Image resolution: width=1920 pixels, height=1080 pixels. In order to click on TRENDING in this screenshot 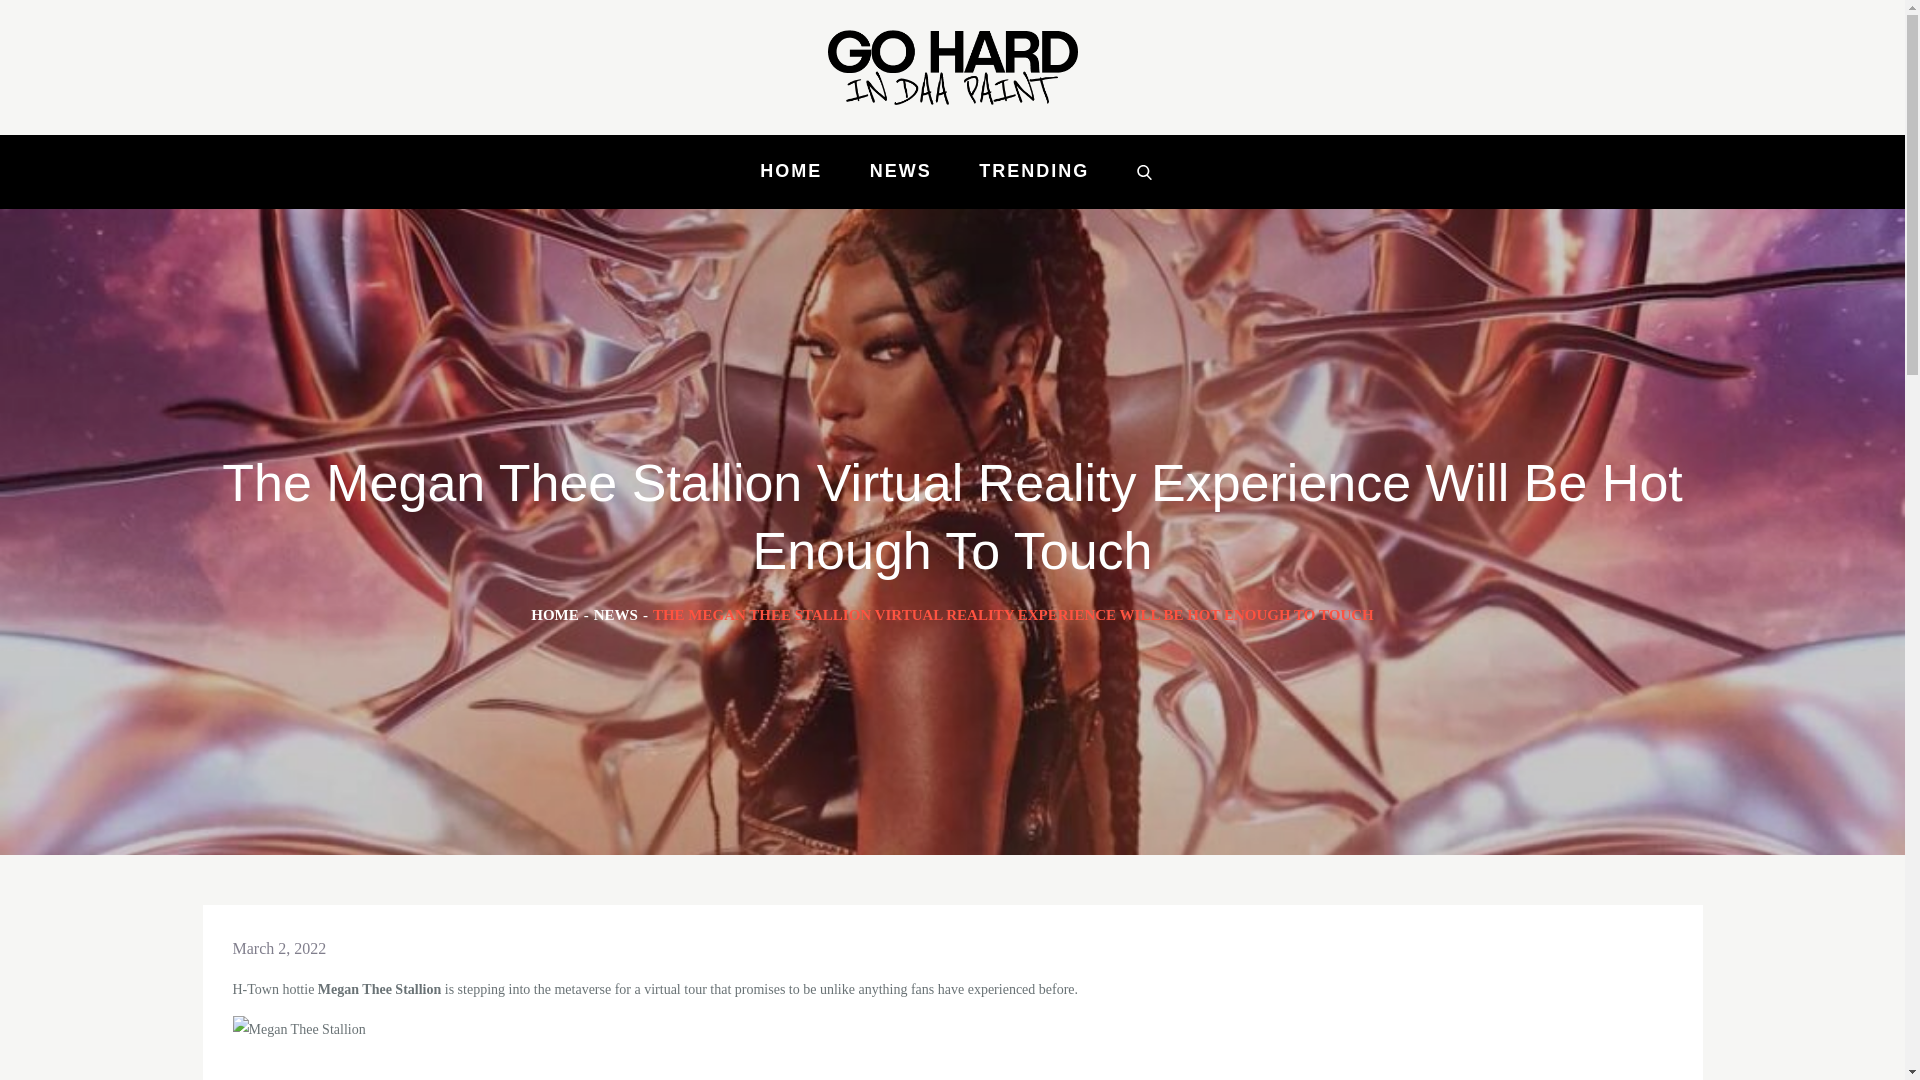, I will do `click(1034, 171)`.